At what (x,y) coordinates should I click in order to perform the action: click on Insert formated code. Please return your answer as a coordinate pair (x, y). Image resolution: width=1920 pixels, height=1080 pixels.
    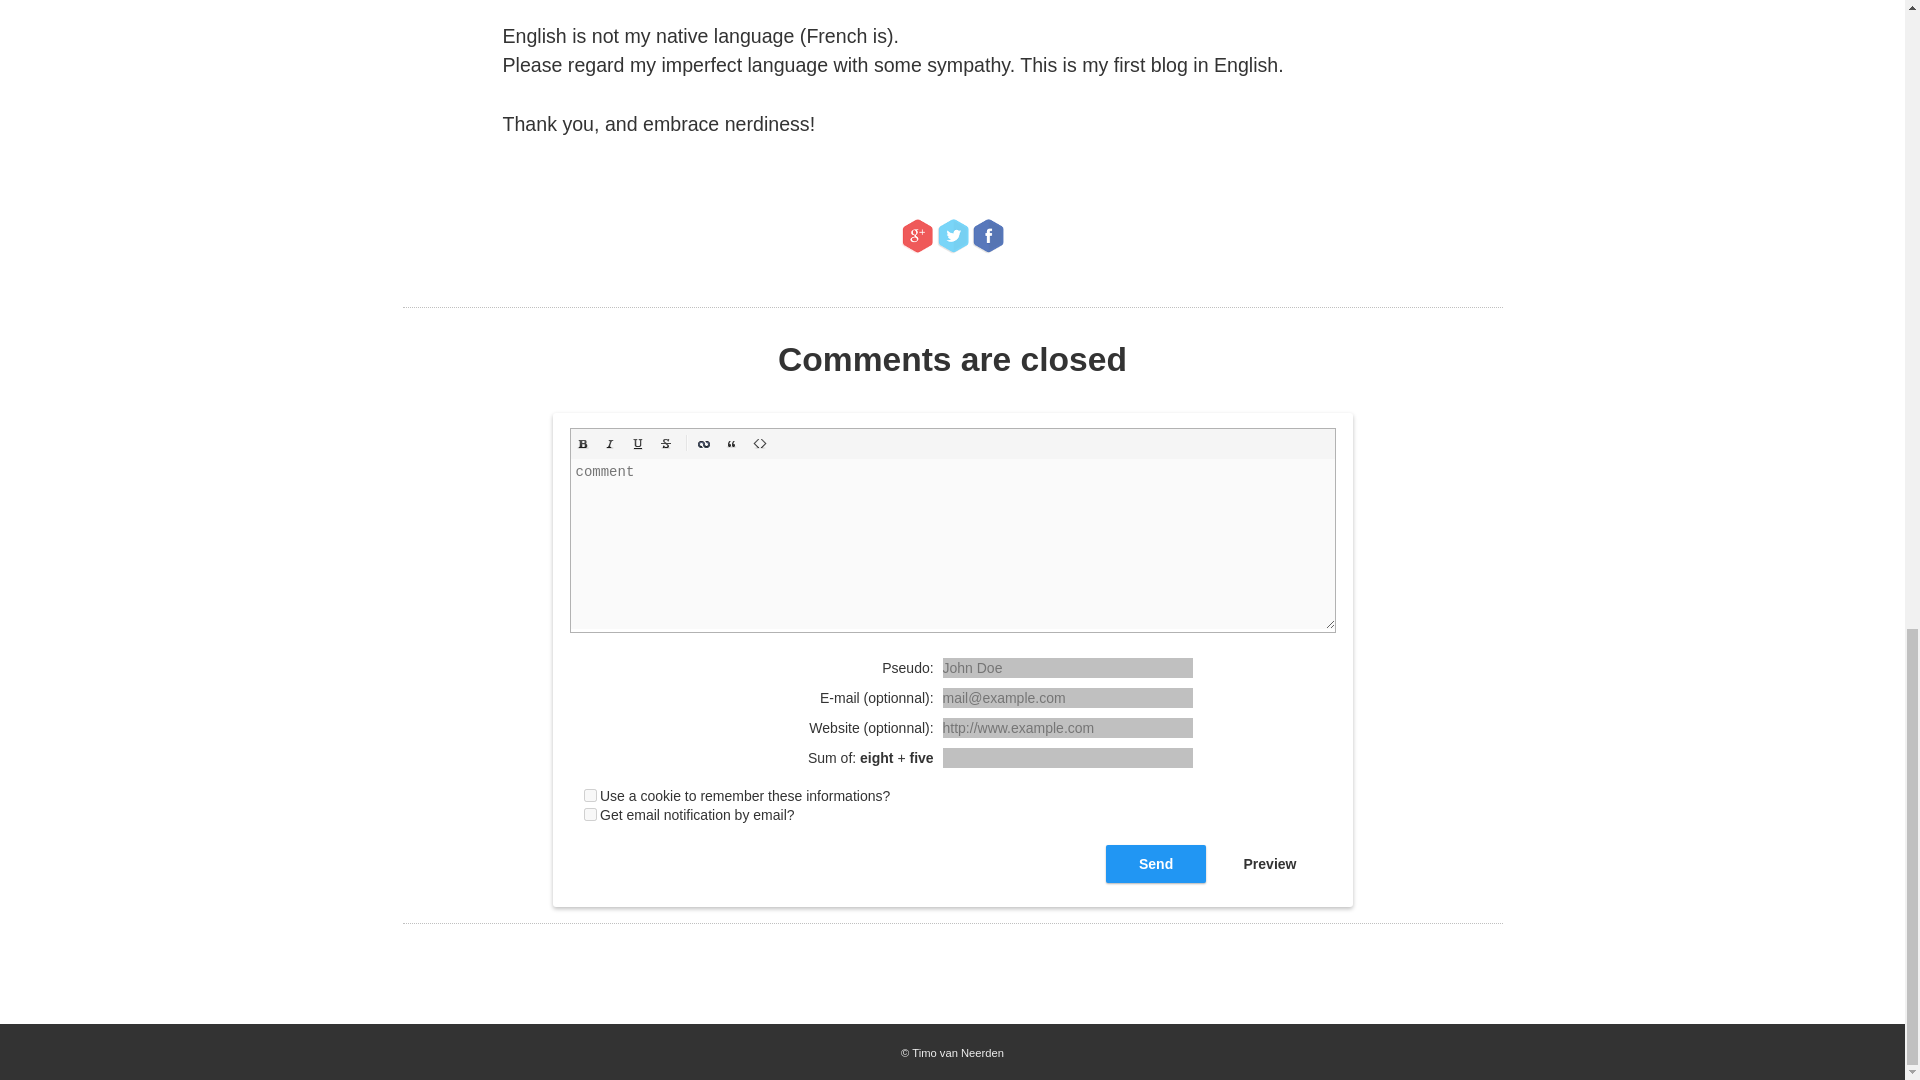
    Looking at the image, I should click on (760, 444).